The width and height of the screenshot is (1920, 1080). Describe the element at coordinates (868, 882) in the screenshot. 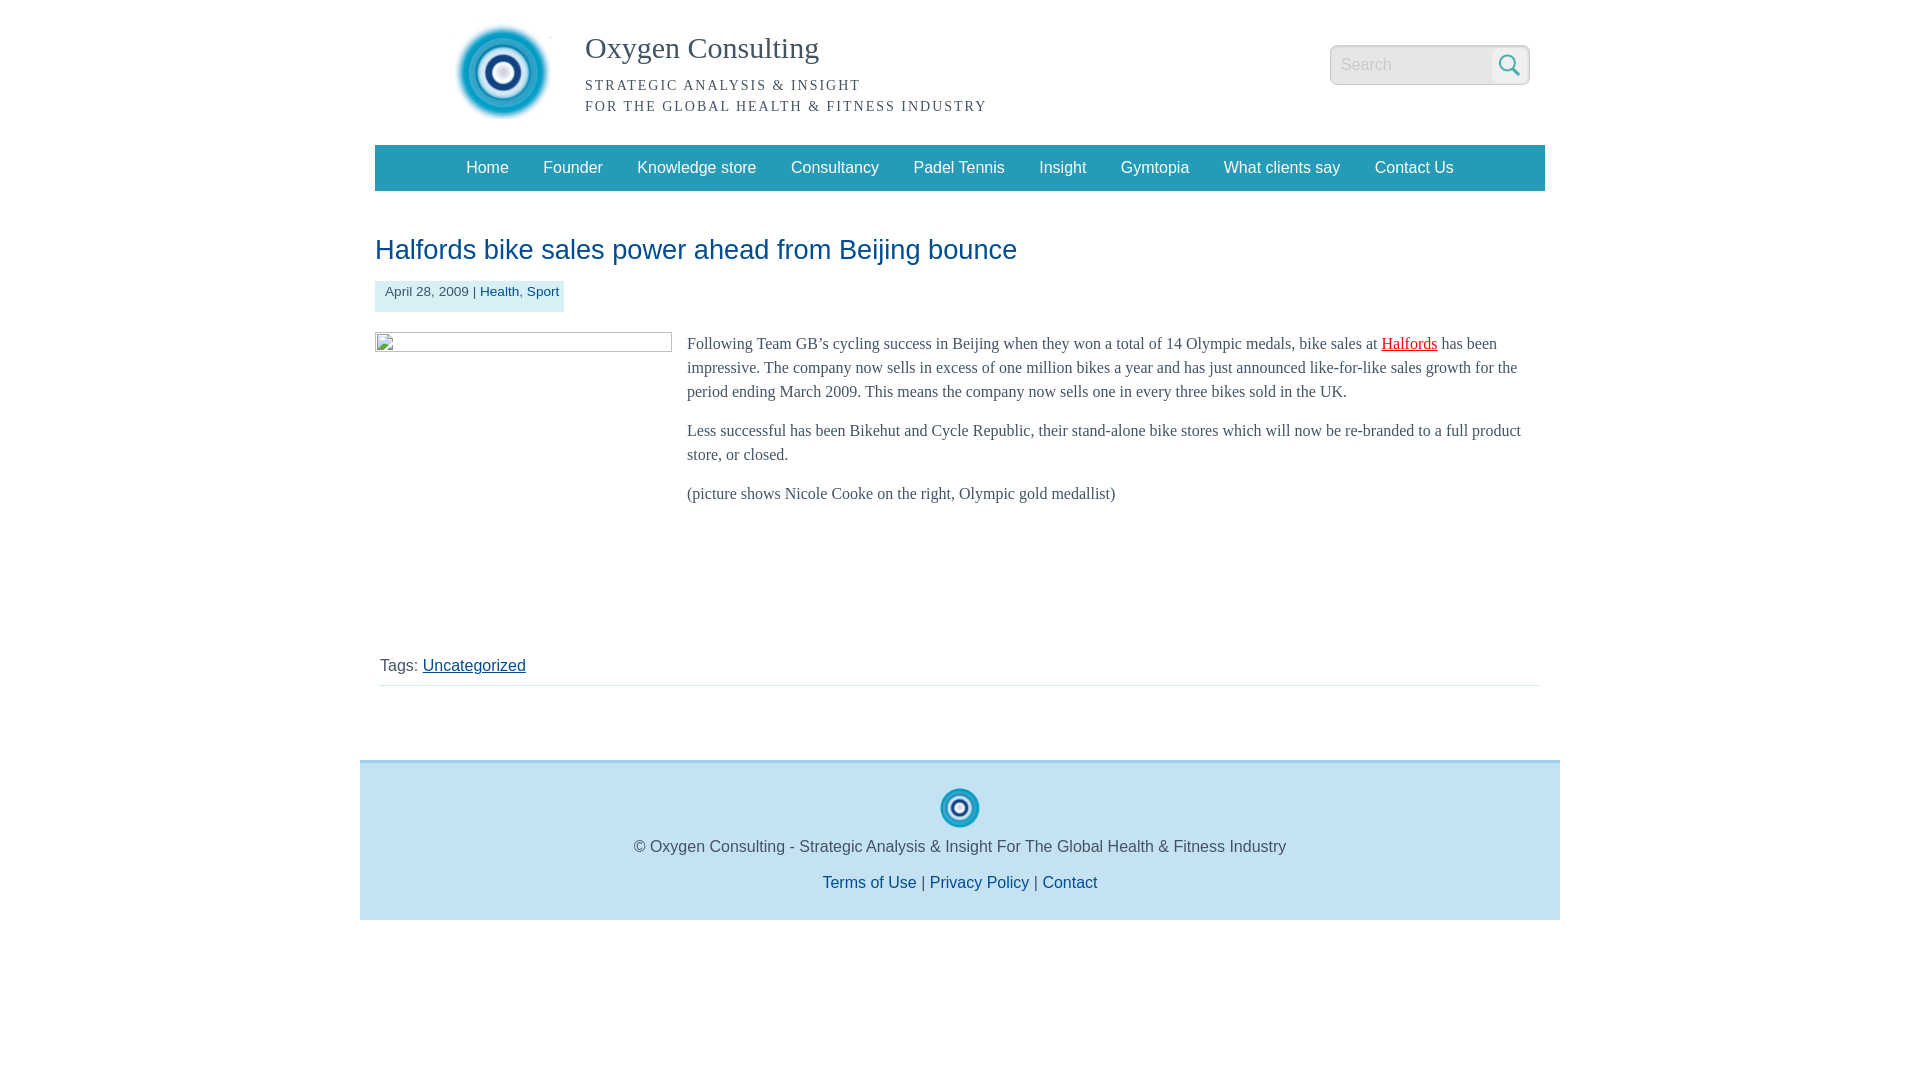

I see `Terms of Use` at that location.